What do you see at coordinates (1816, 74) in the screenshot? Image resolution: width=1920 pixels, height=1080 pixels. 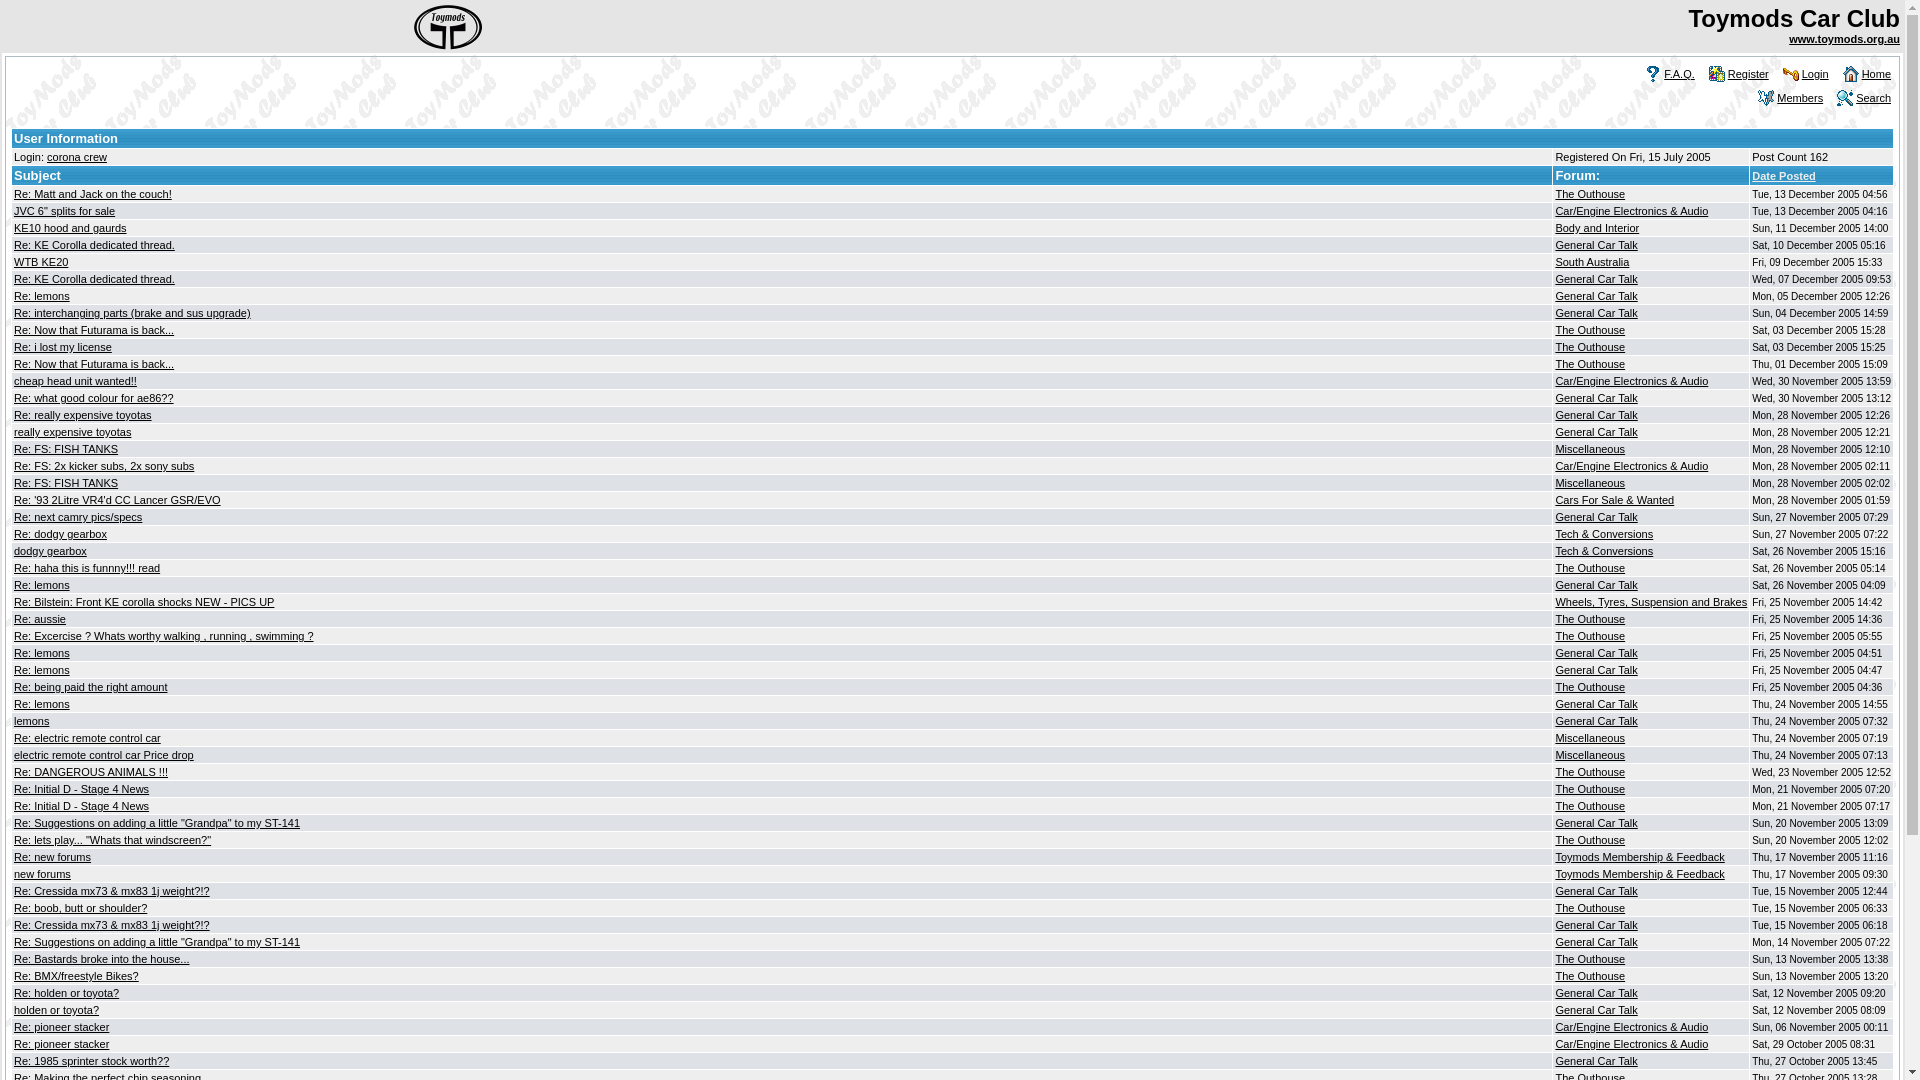 I see `Login` at bounding box center [1816, 74].